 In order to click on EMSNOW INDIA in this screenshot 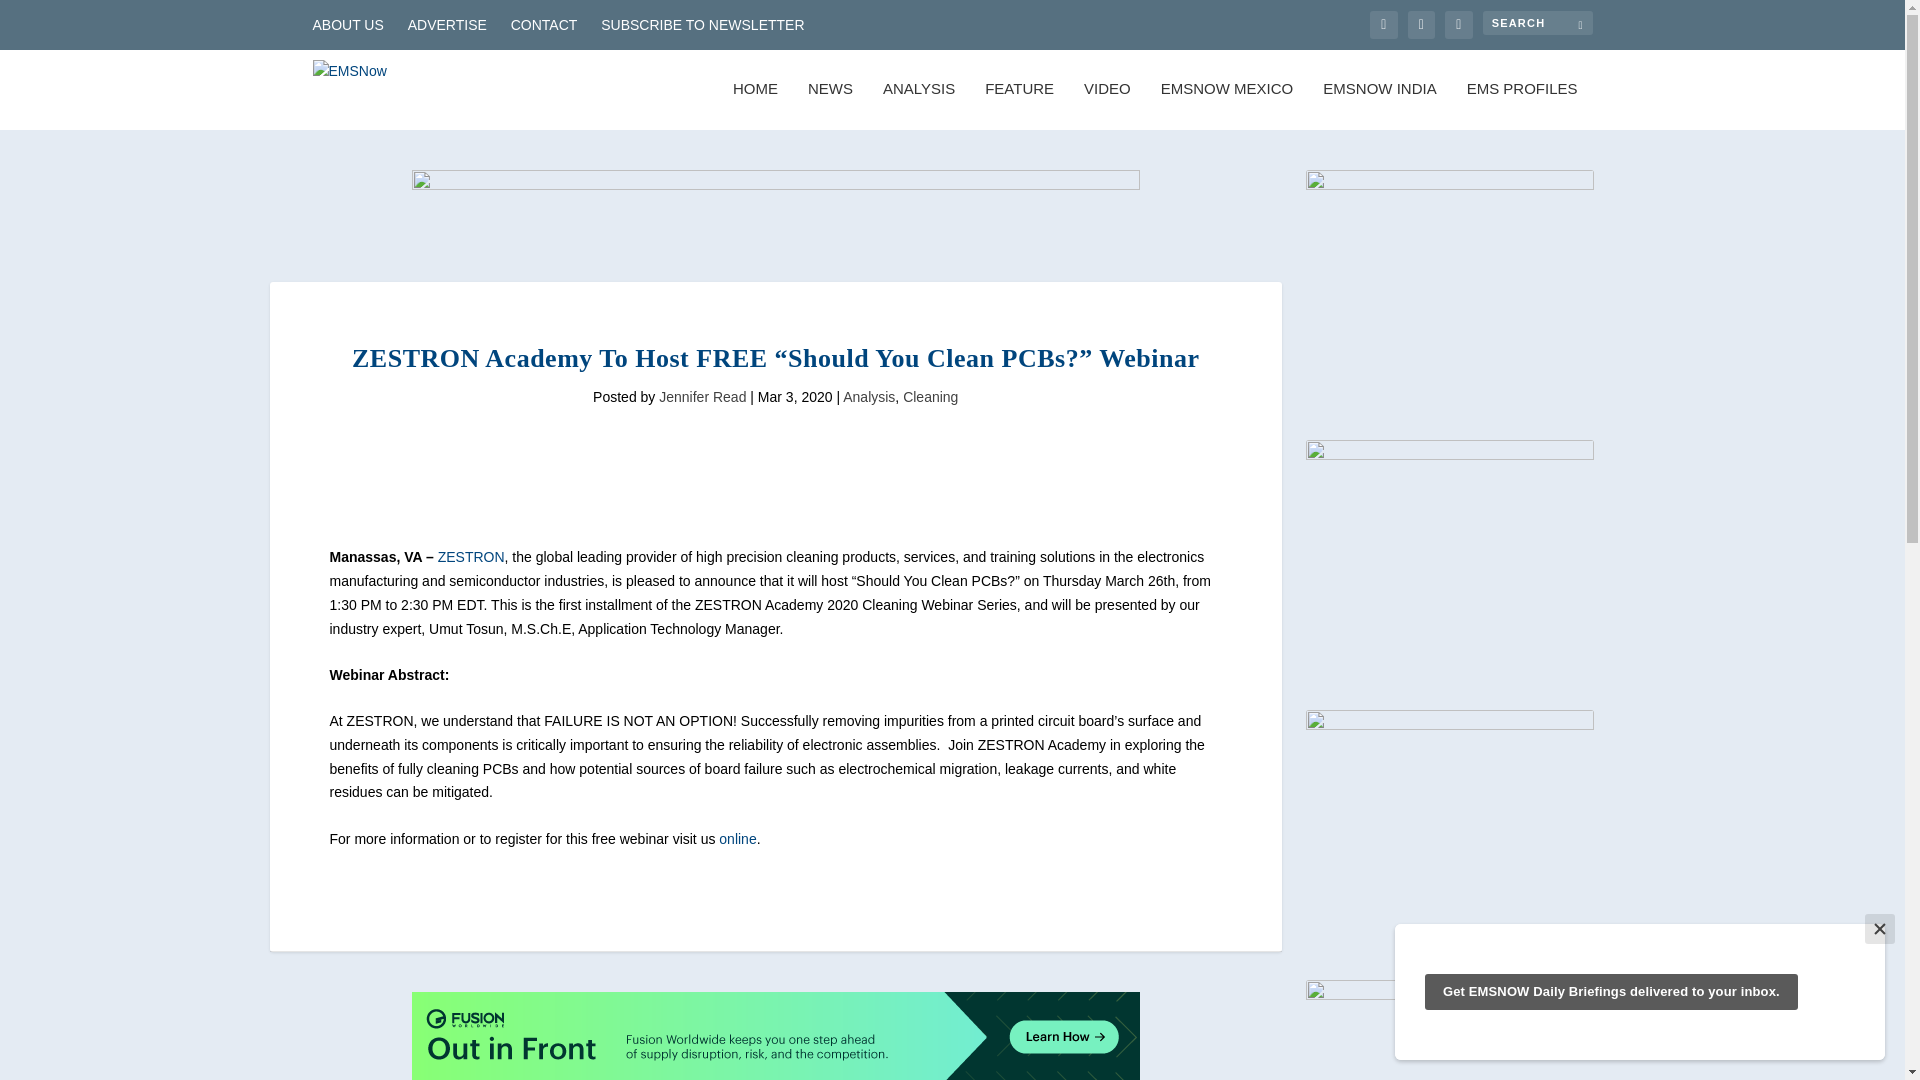, I will do `click(1379, 105)`.